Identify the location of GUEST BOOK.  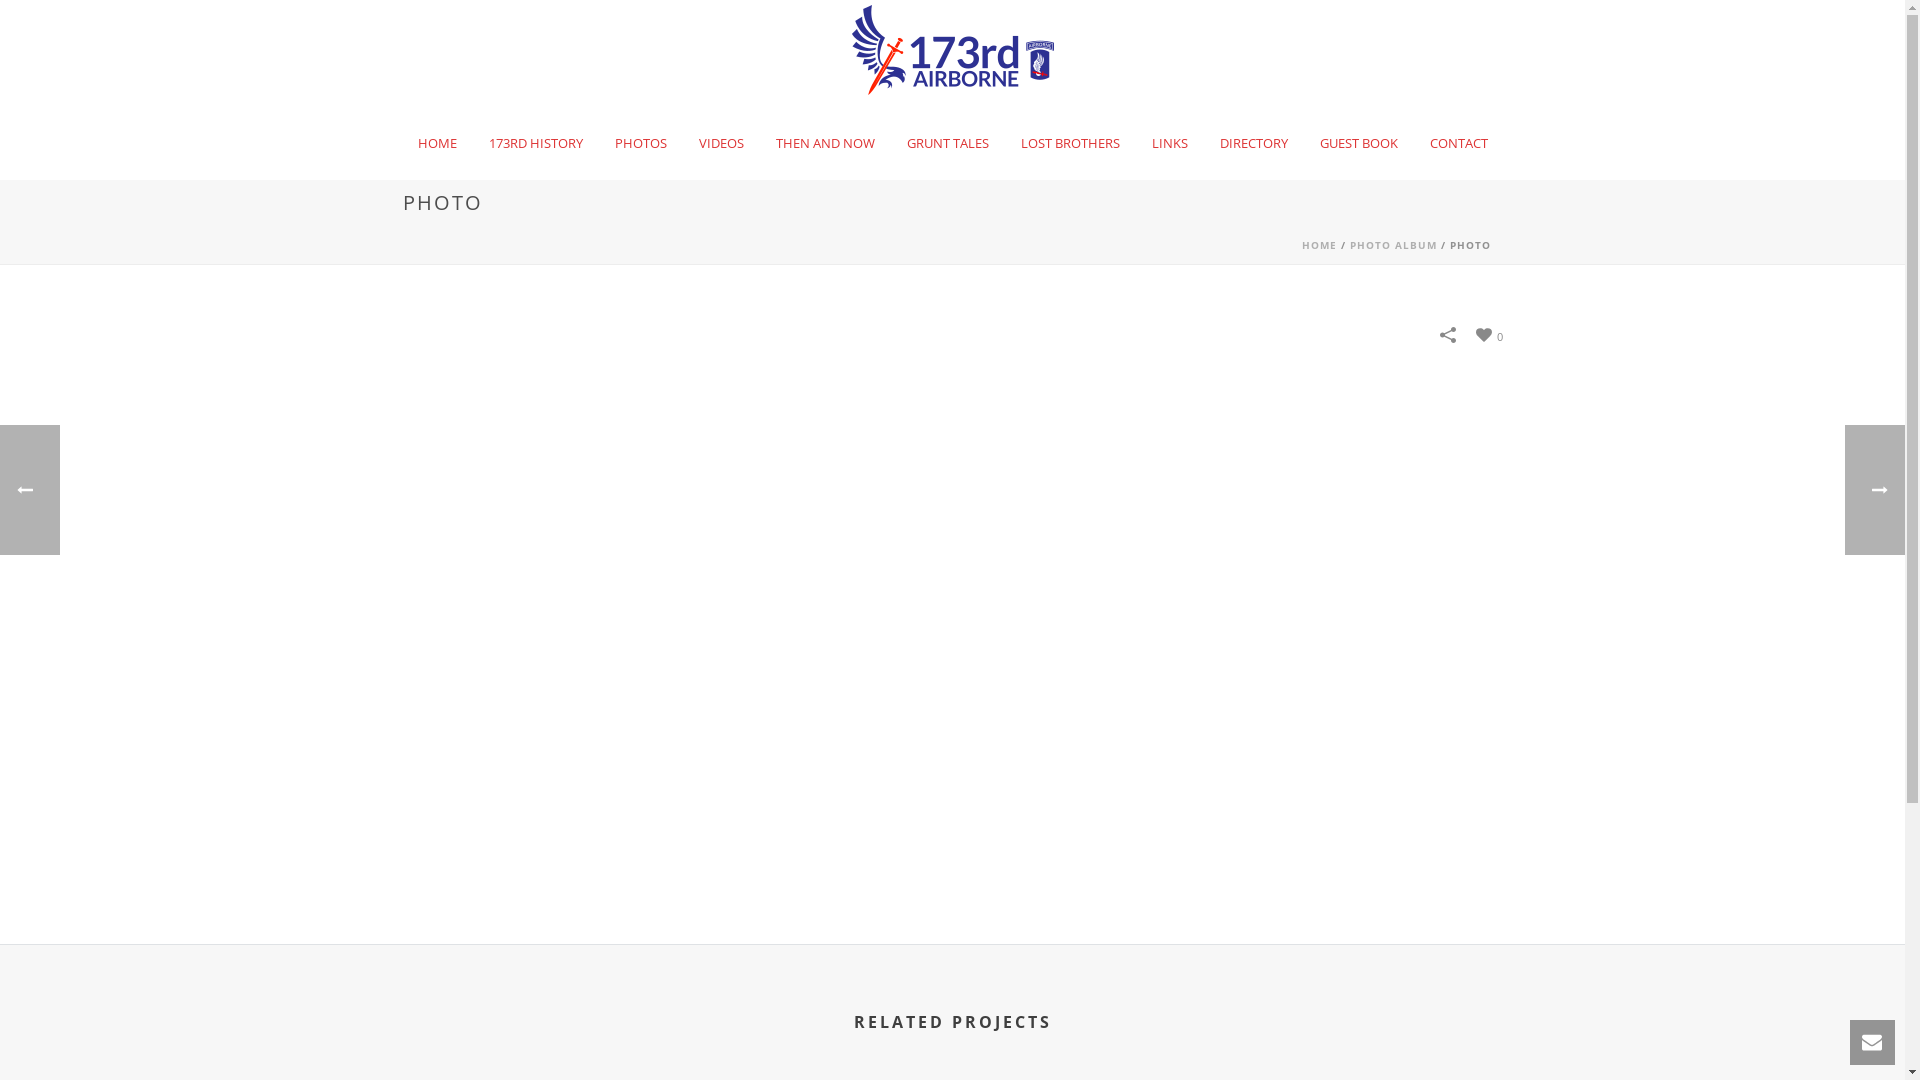
(1359, 143).